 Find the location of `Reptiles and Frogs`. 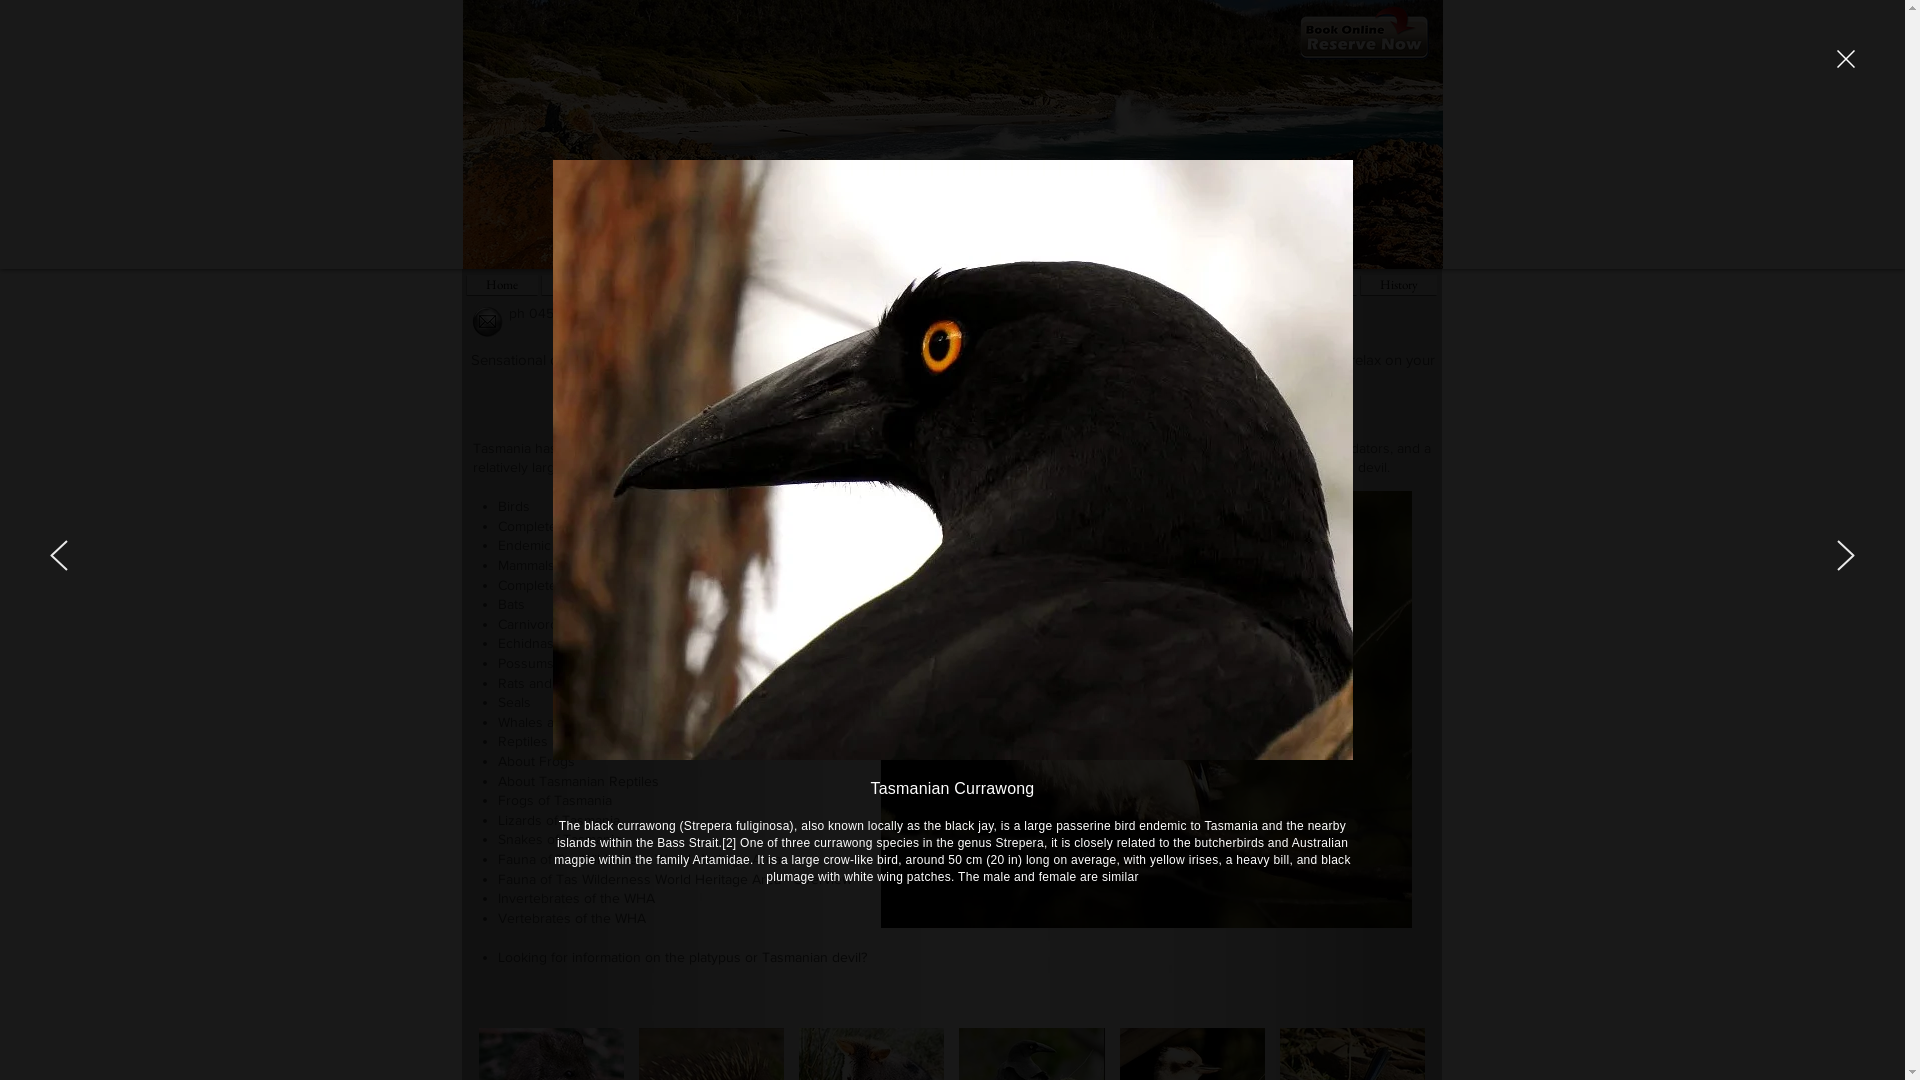

Reptiles and Frogs is located at coordinates (556, 741).